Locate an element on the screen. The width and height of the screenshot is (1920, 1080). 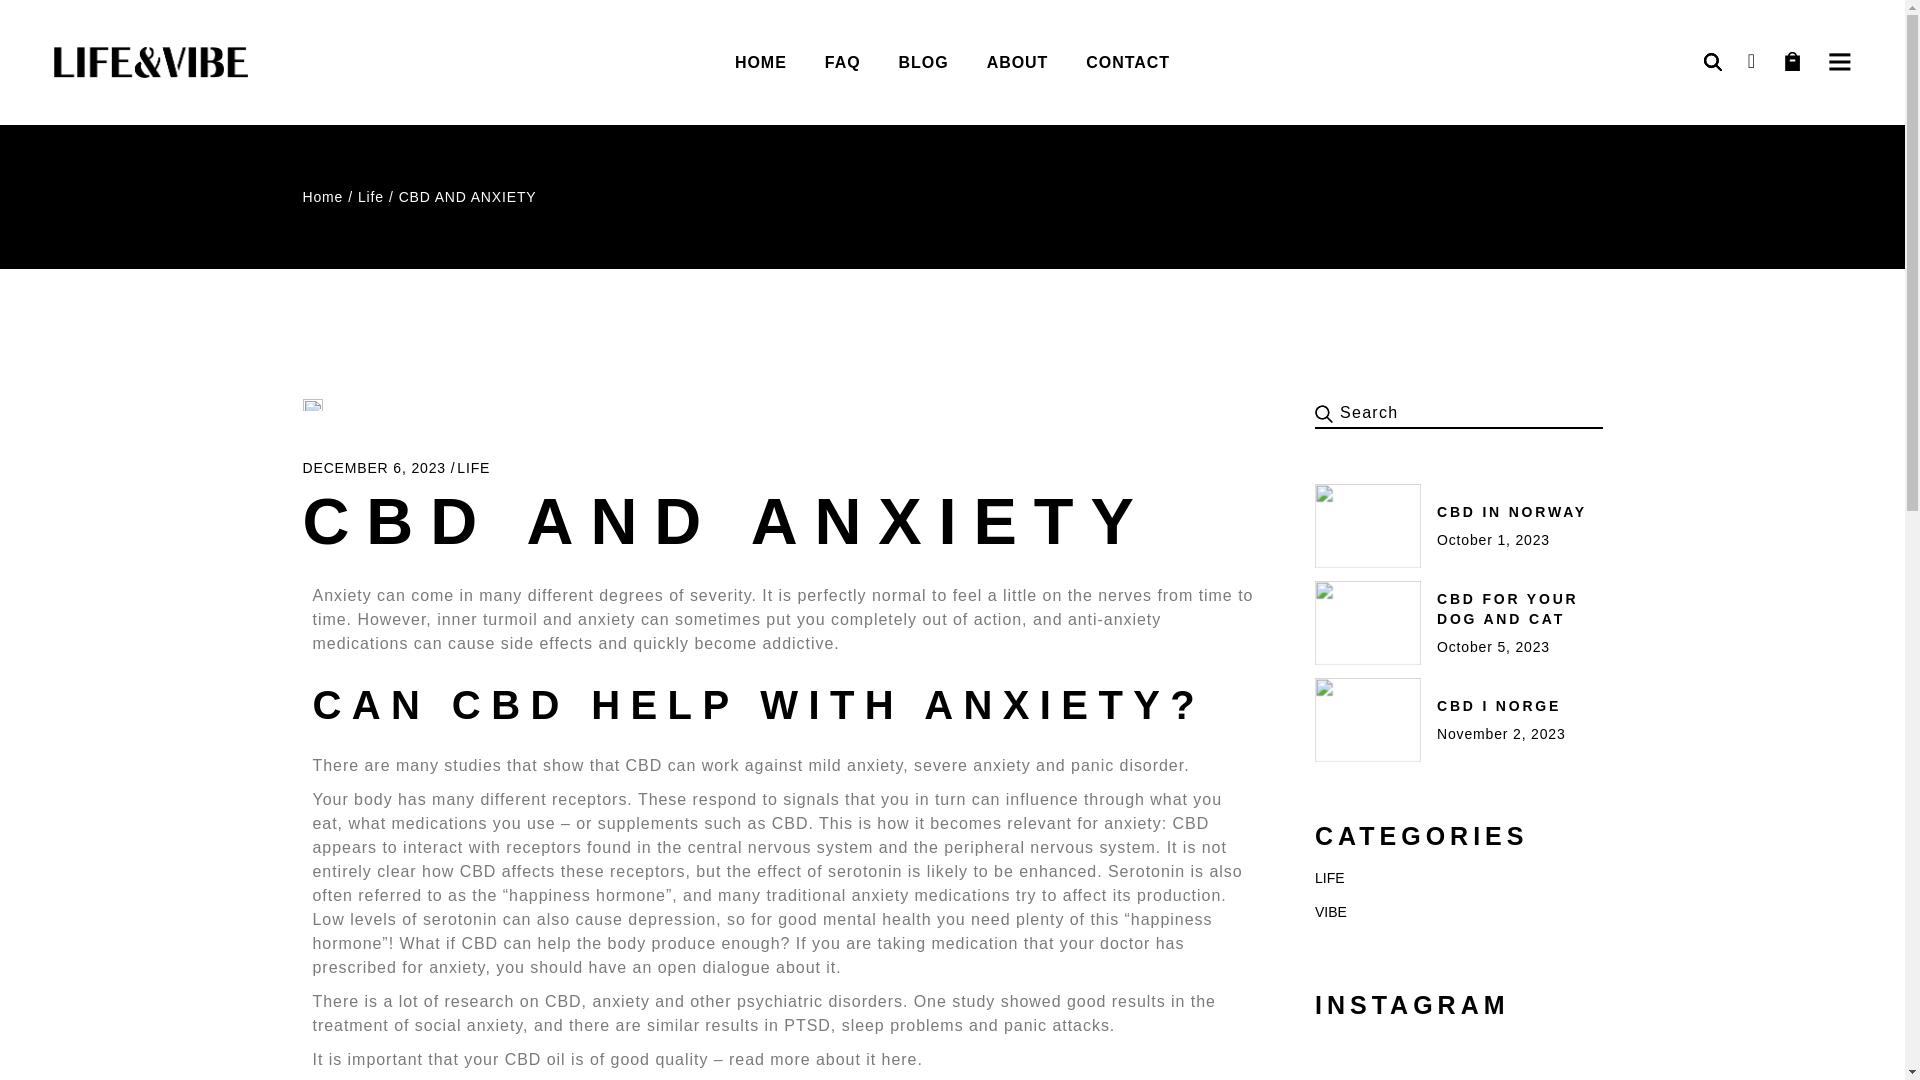
October 1, 2023 is located at coordinates (1492, 540).